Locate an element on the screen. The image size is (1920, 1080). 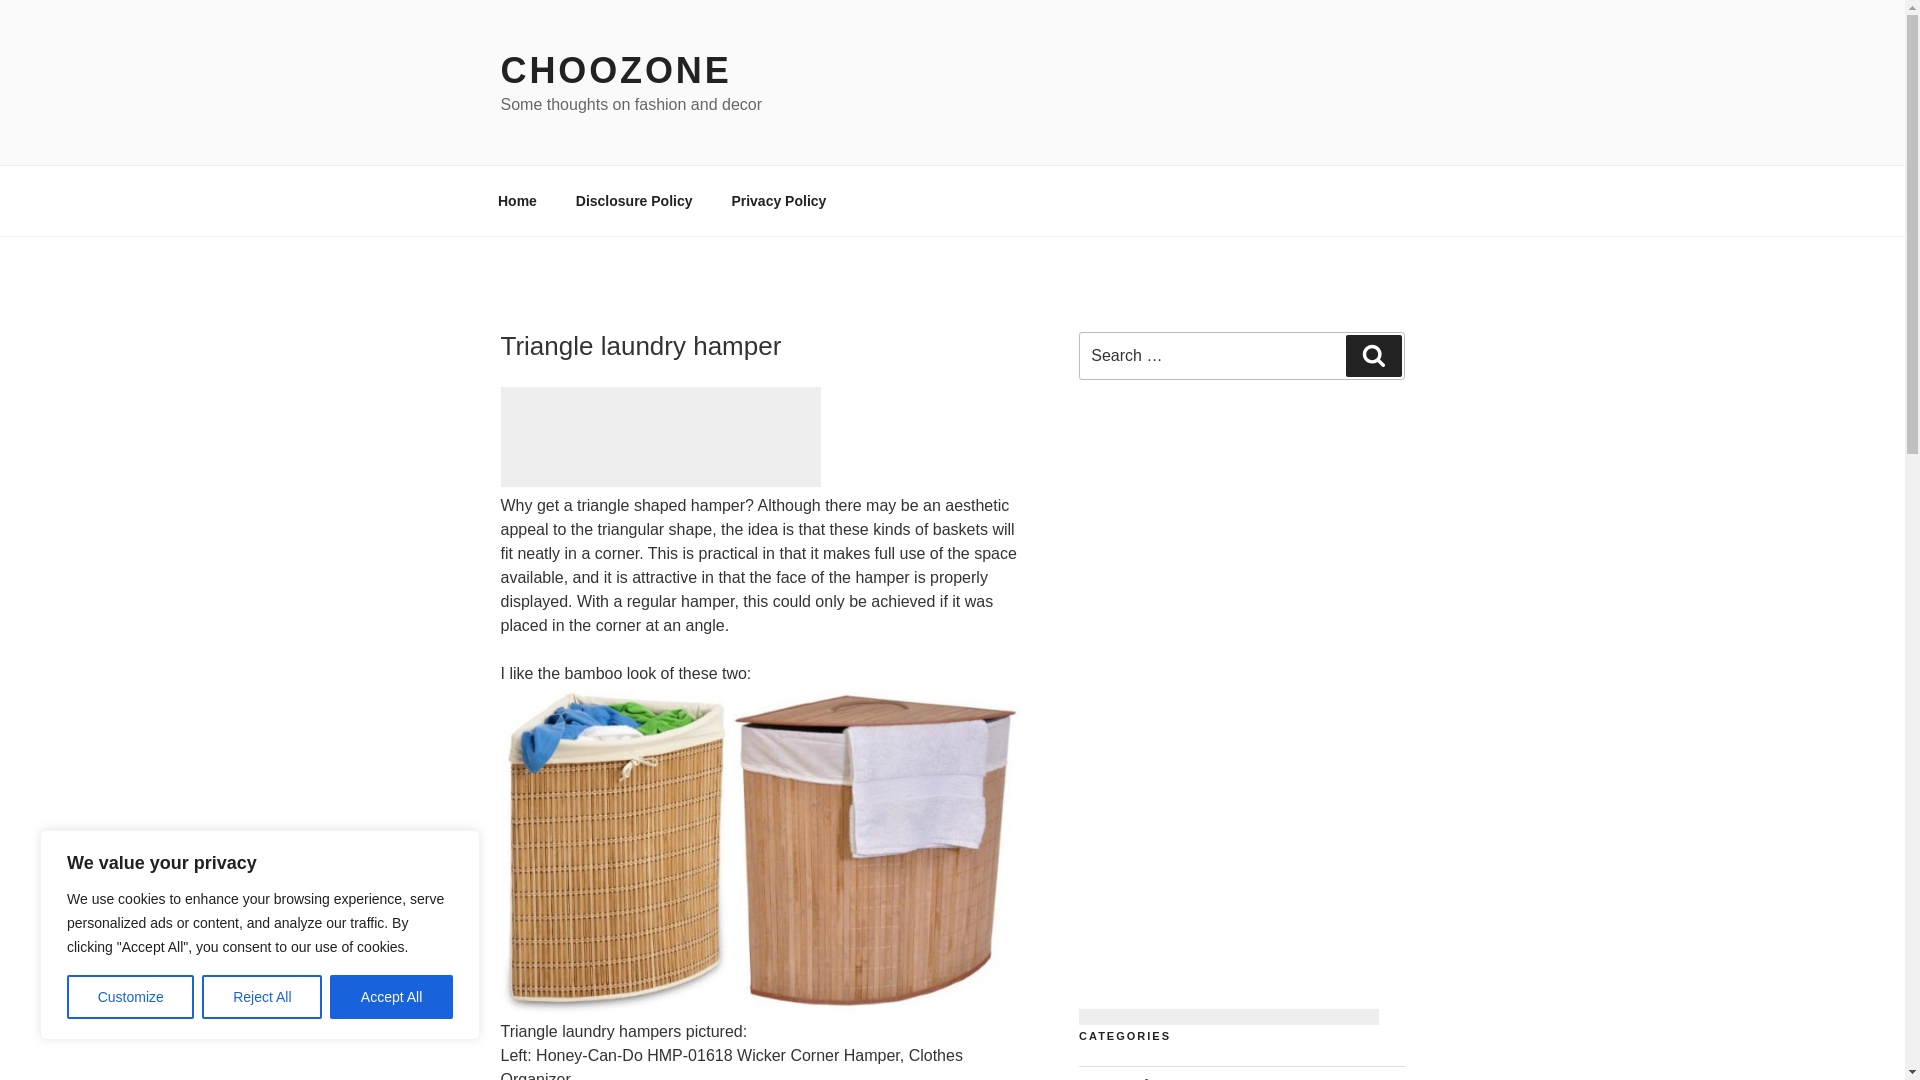
Customize is located at coordinates (130, 997).